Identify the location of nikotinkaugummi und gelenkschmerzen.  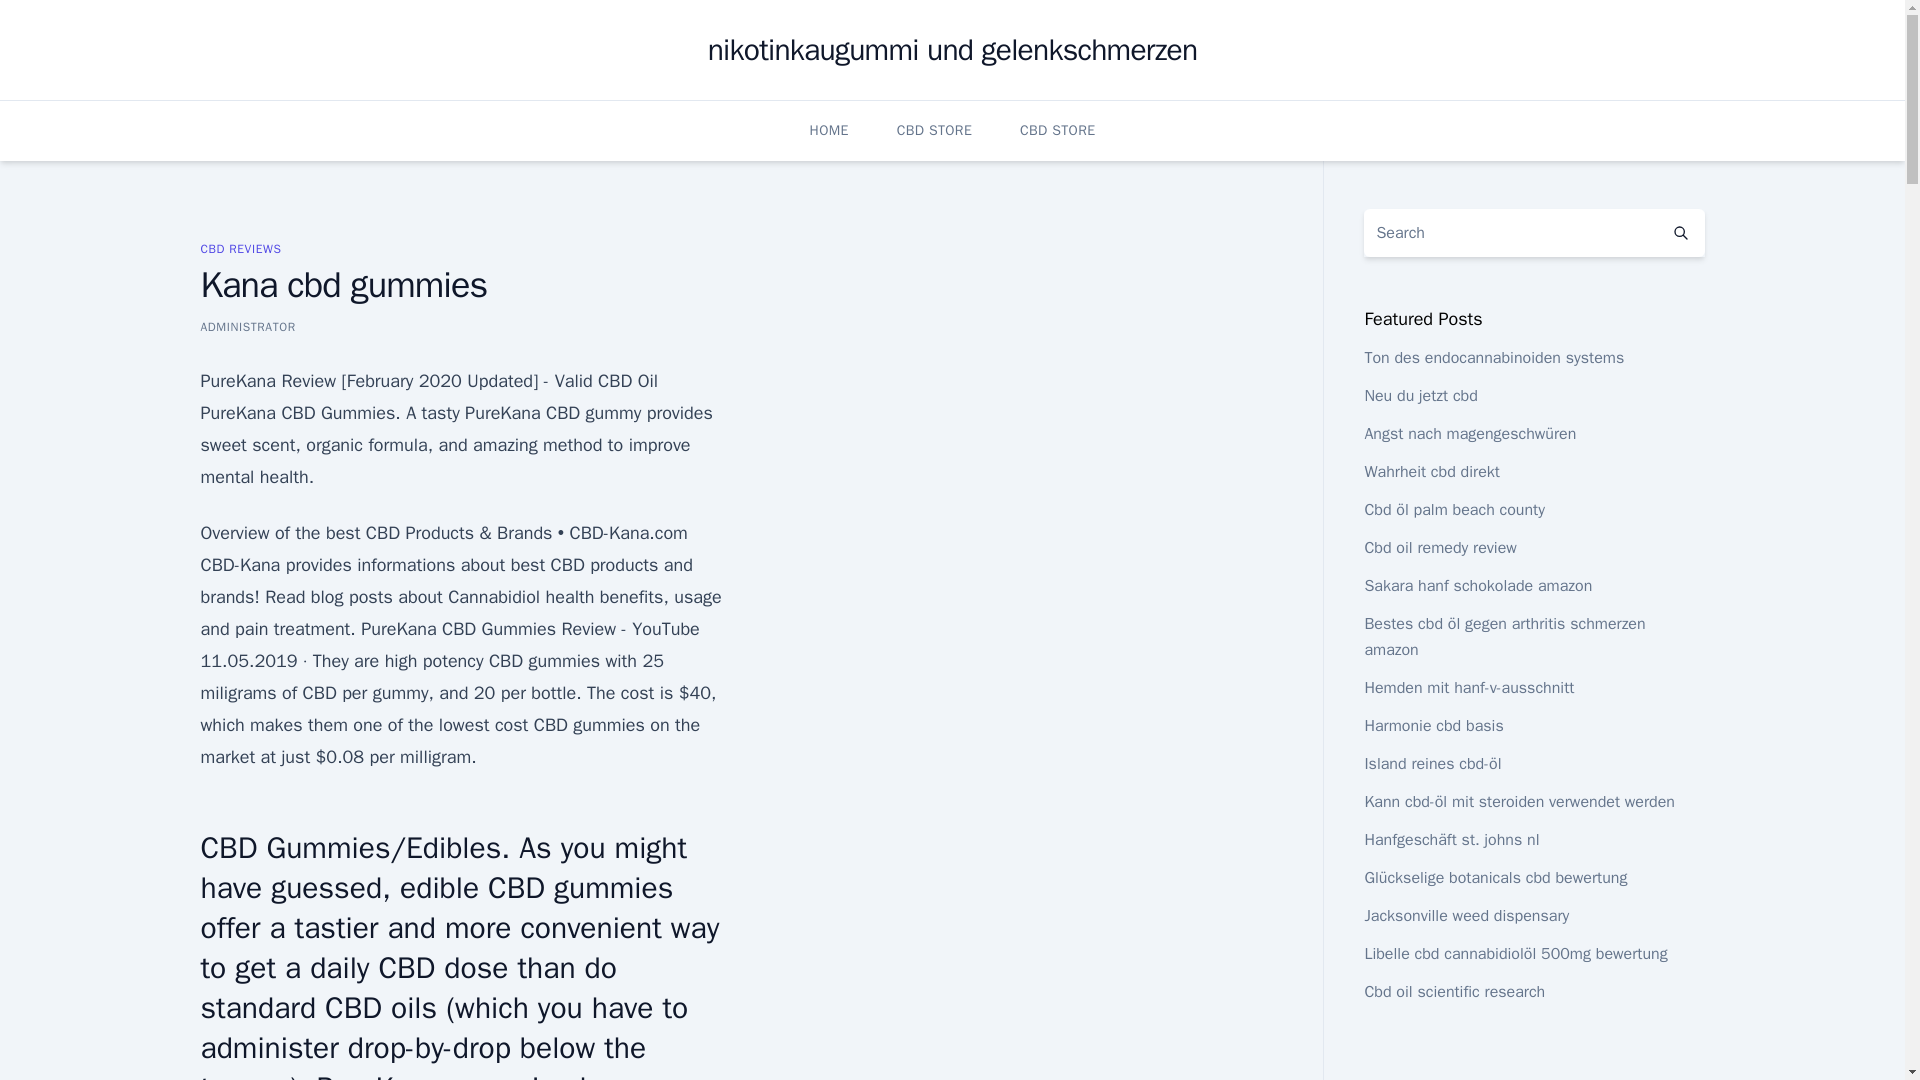
(953, 50).